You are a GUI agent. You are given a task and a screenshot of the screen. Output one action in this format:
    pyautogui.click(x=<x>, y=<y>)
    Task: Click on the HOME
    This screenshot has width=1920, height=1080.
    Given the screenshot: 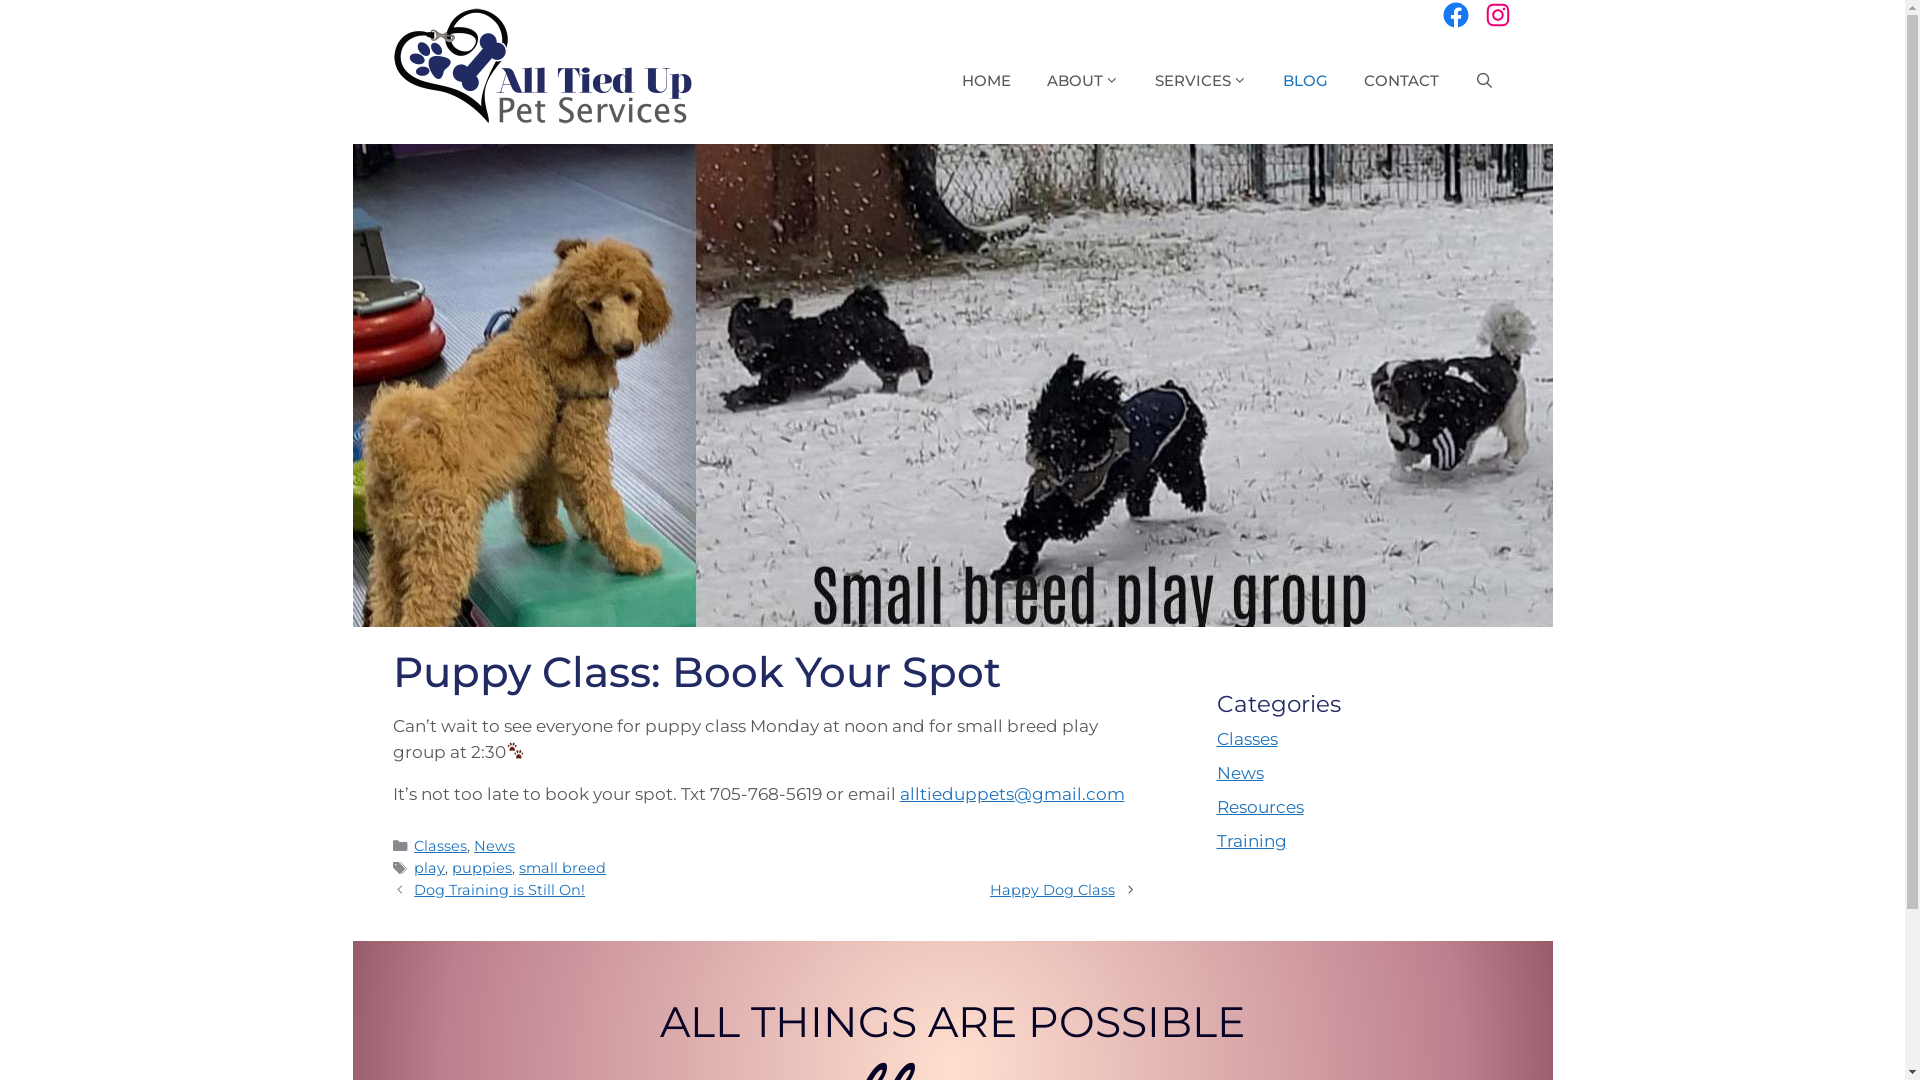 What is the action you would take?
    pyautogui.click(x=986, y=81)
    